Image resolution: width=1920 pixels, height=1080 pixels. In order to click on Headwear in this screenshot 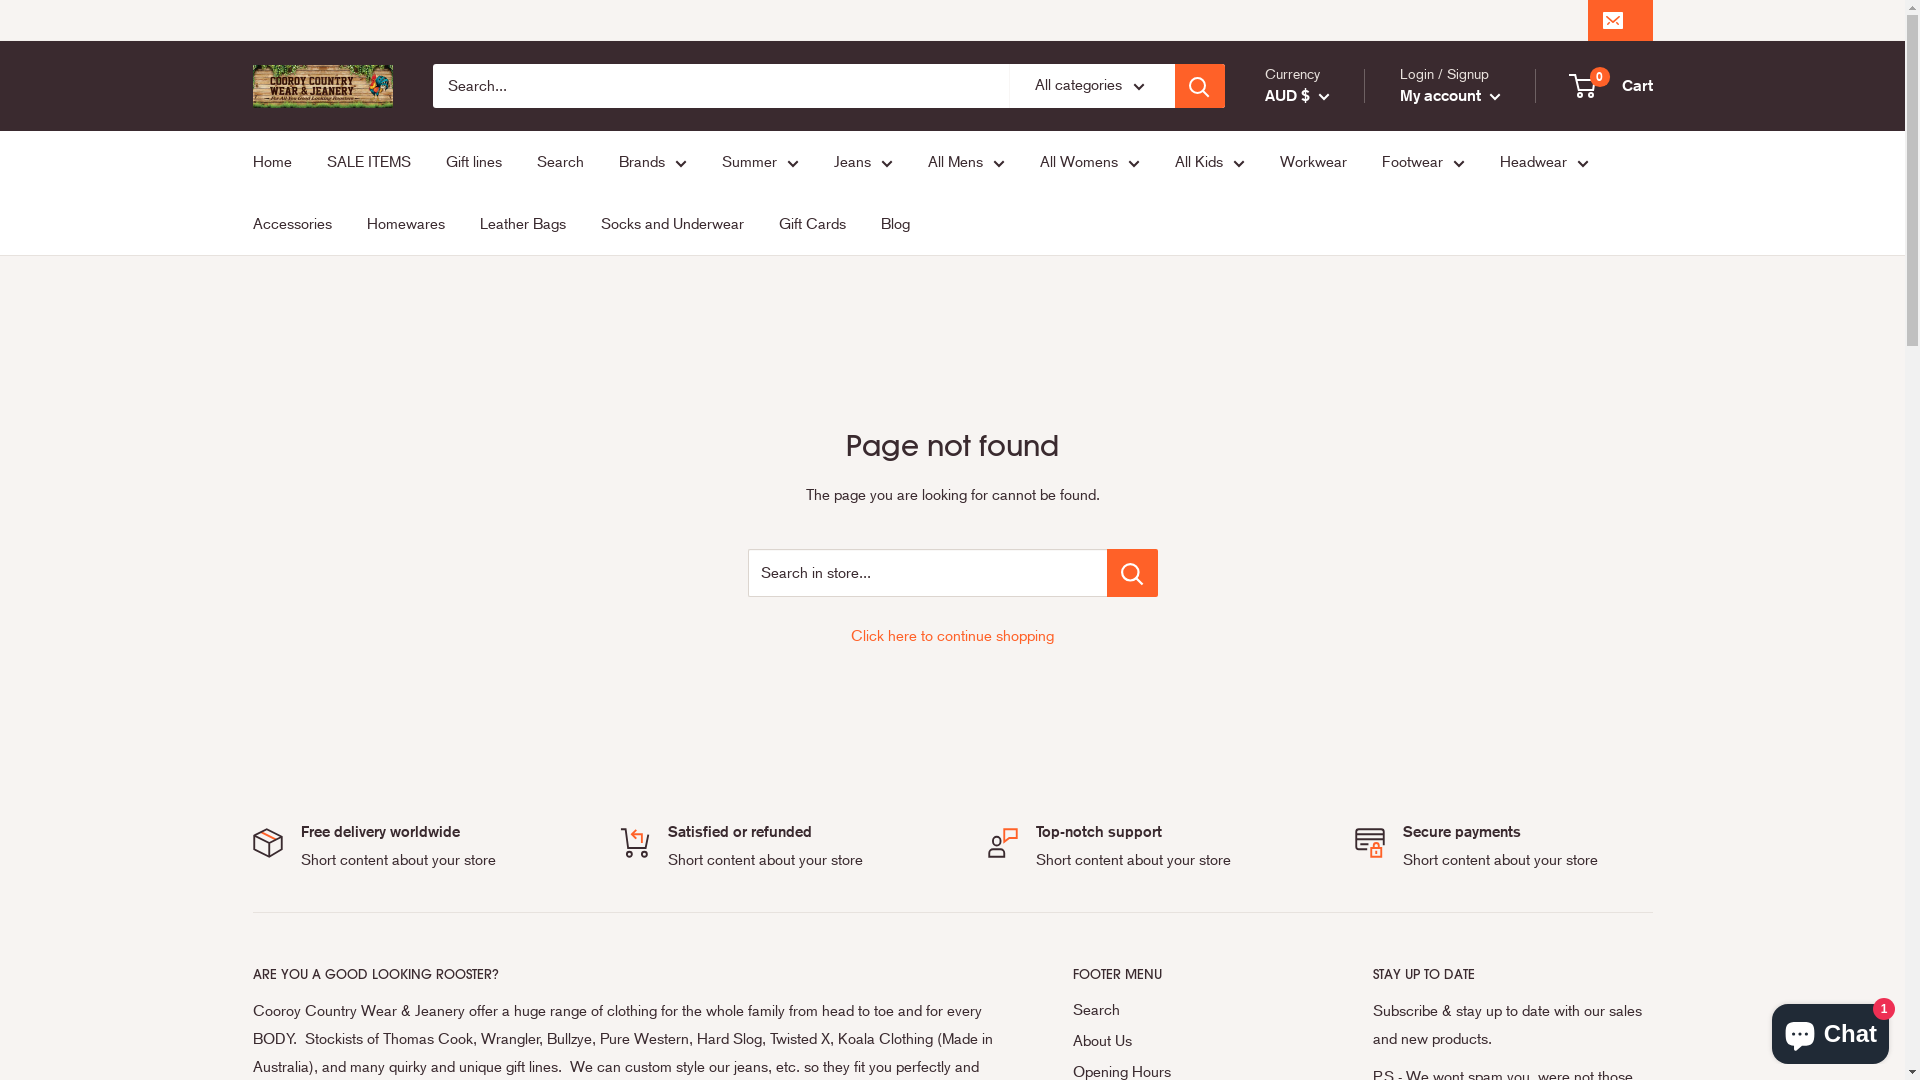, I will do `click(1544, 162)`.